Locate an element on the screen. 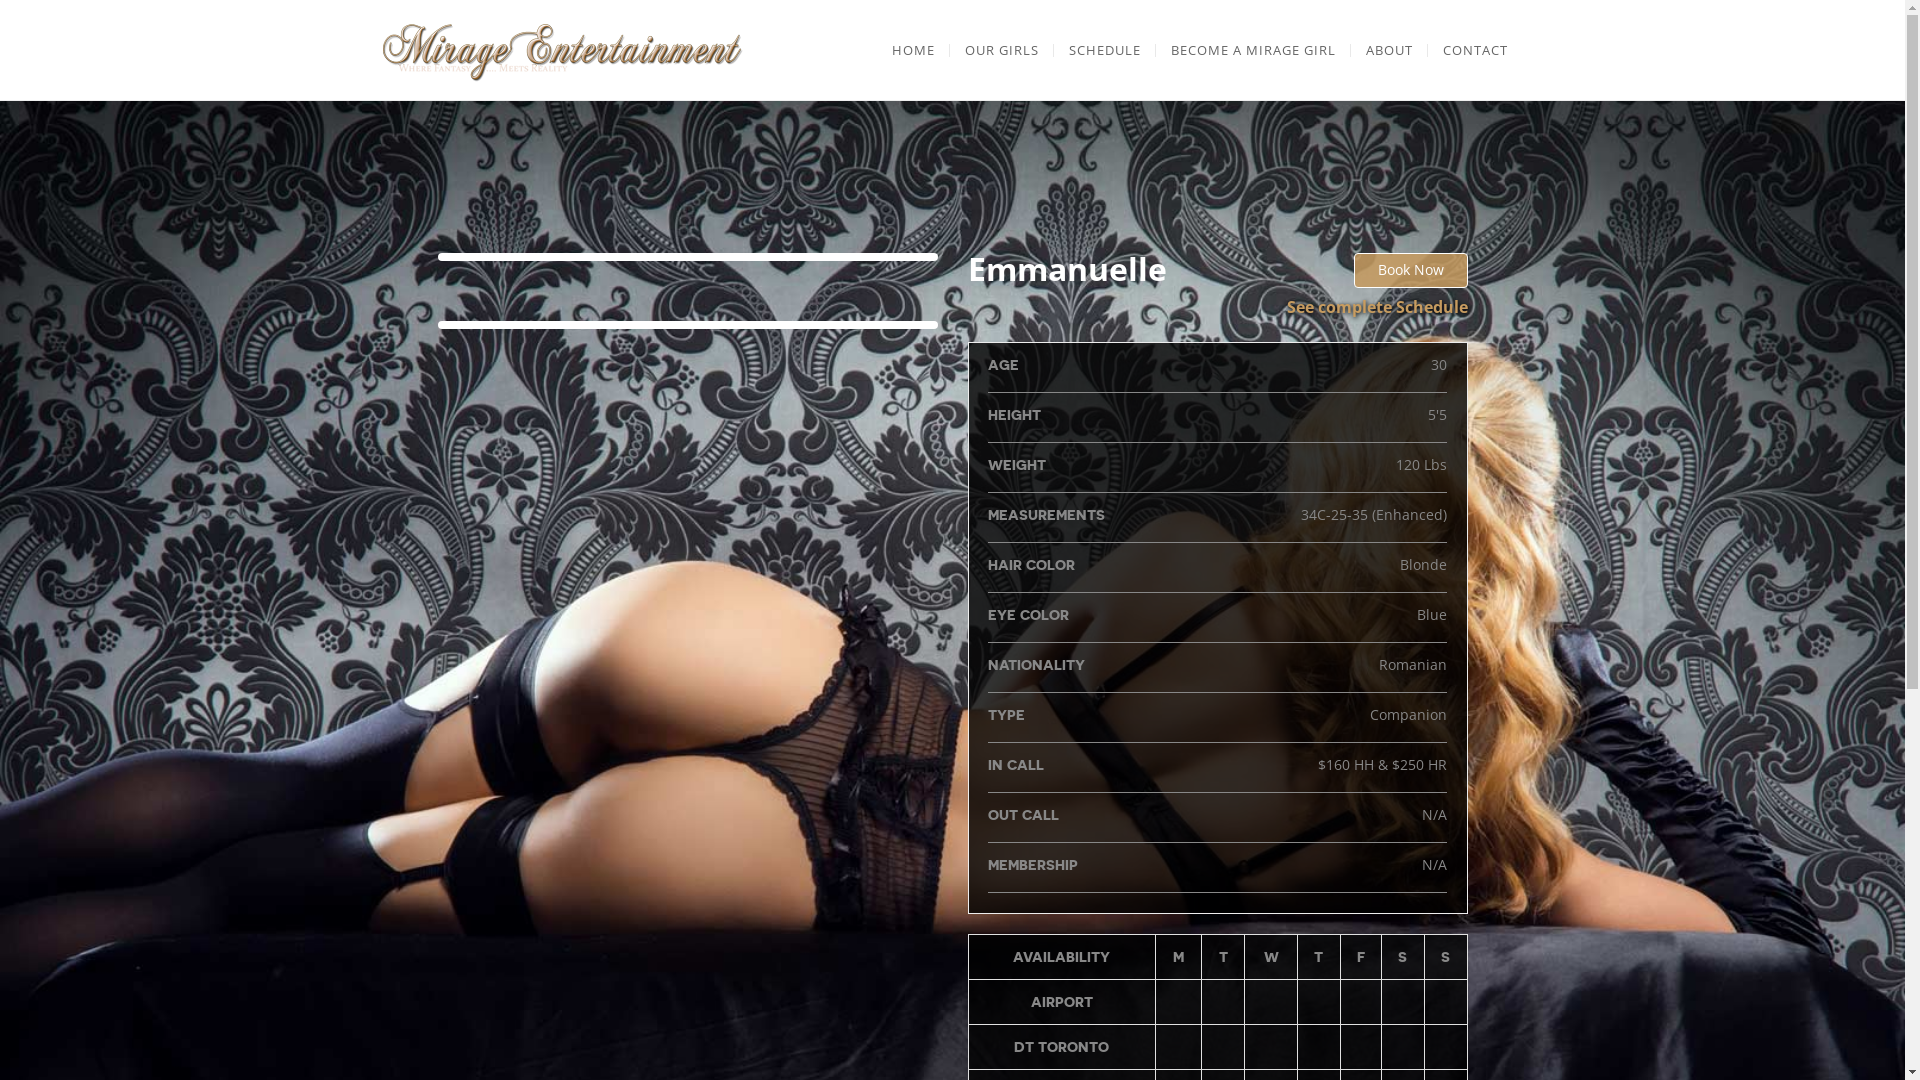 This screenshot has height=1080, width=1920. HOME is located at coordinates (912, 50).